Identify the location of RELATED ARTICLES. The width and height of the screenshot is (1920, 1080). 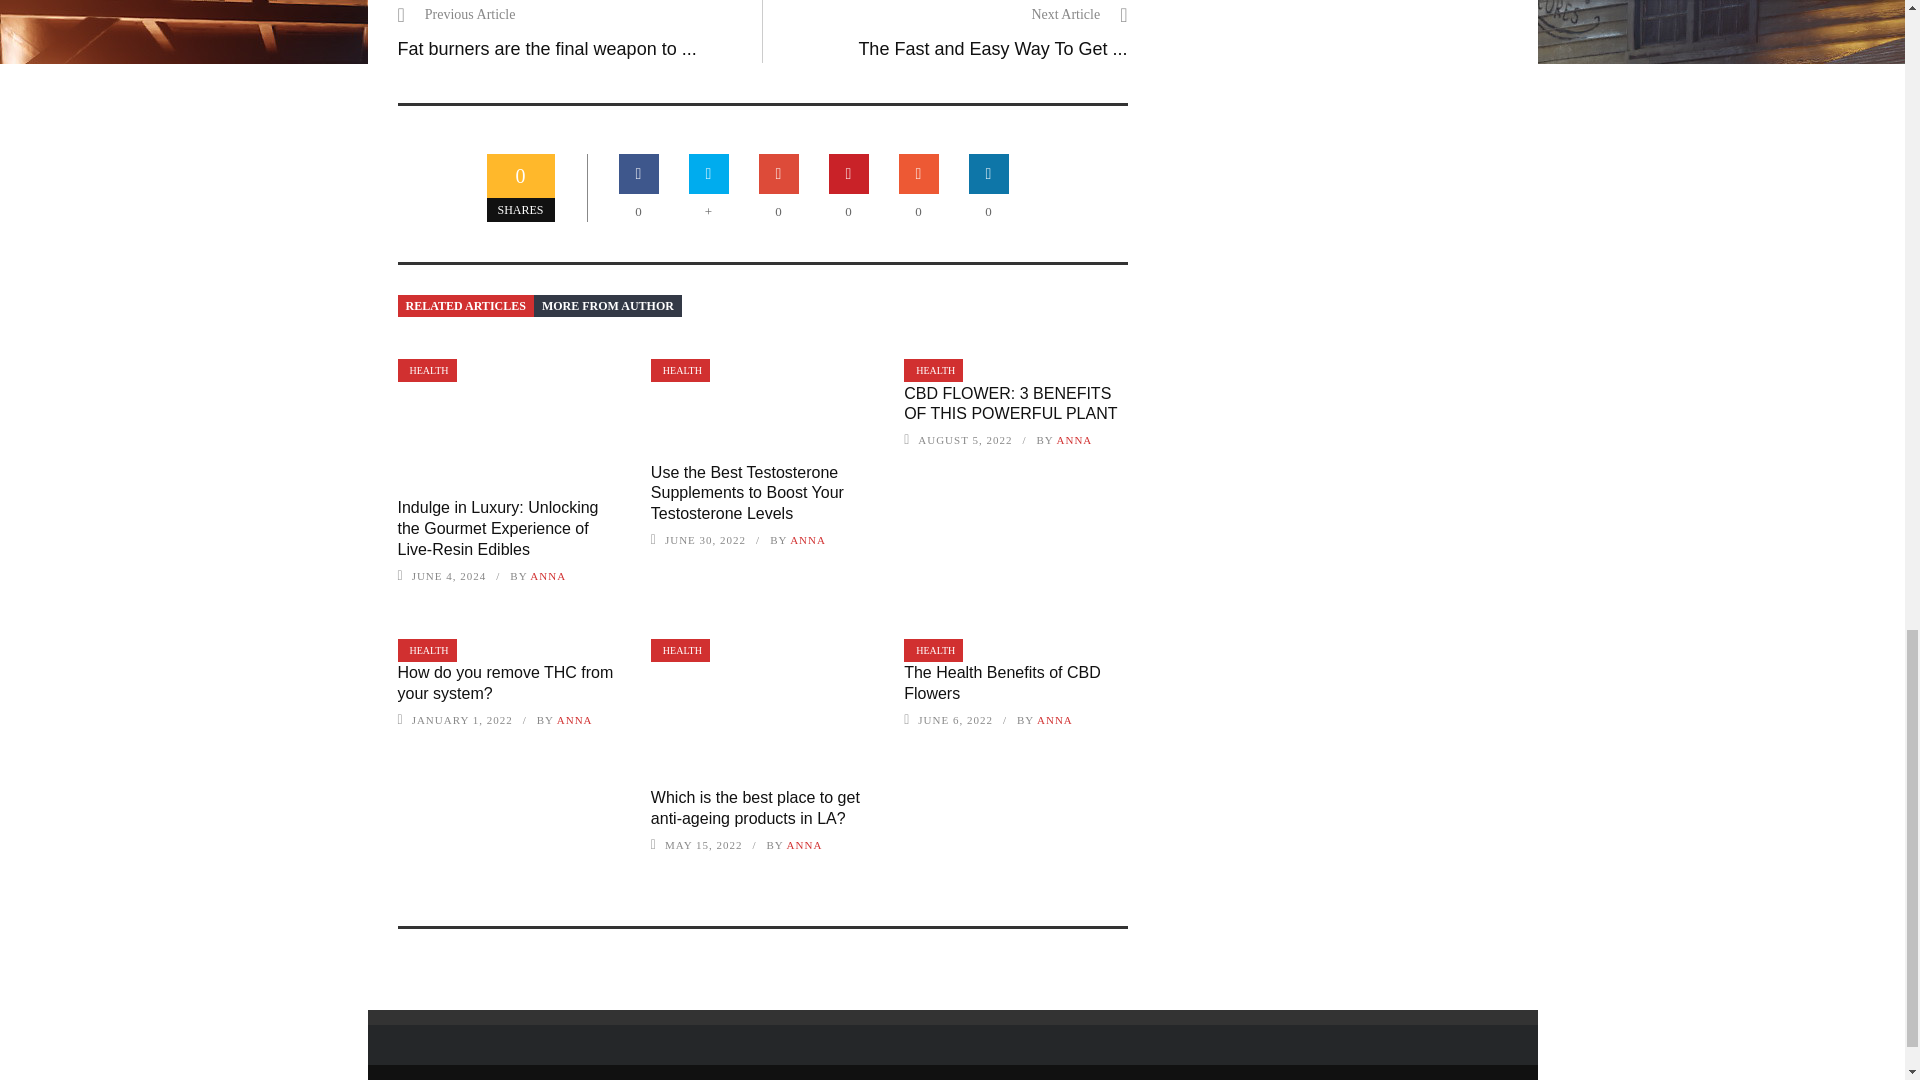
(465, 306).